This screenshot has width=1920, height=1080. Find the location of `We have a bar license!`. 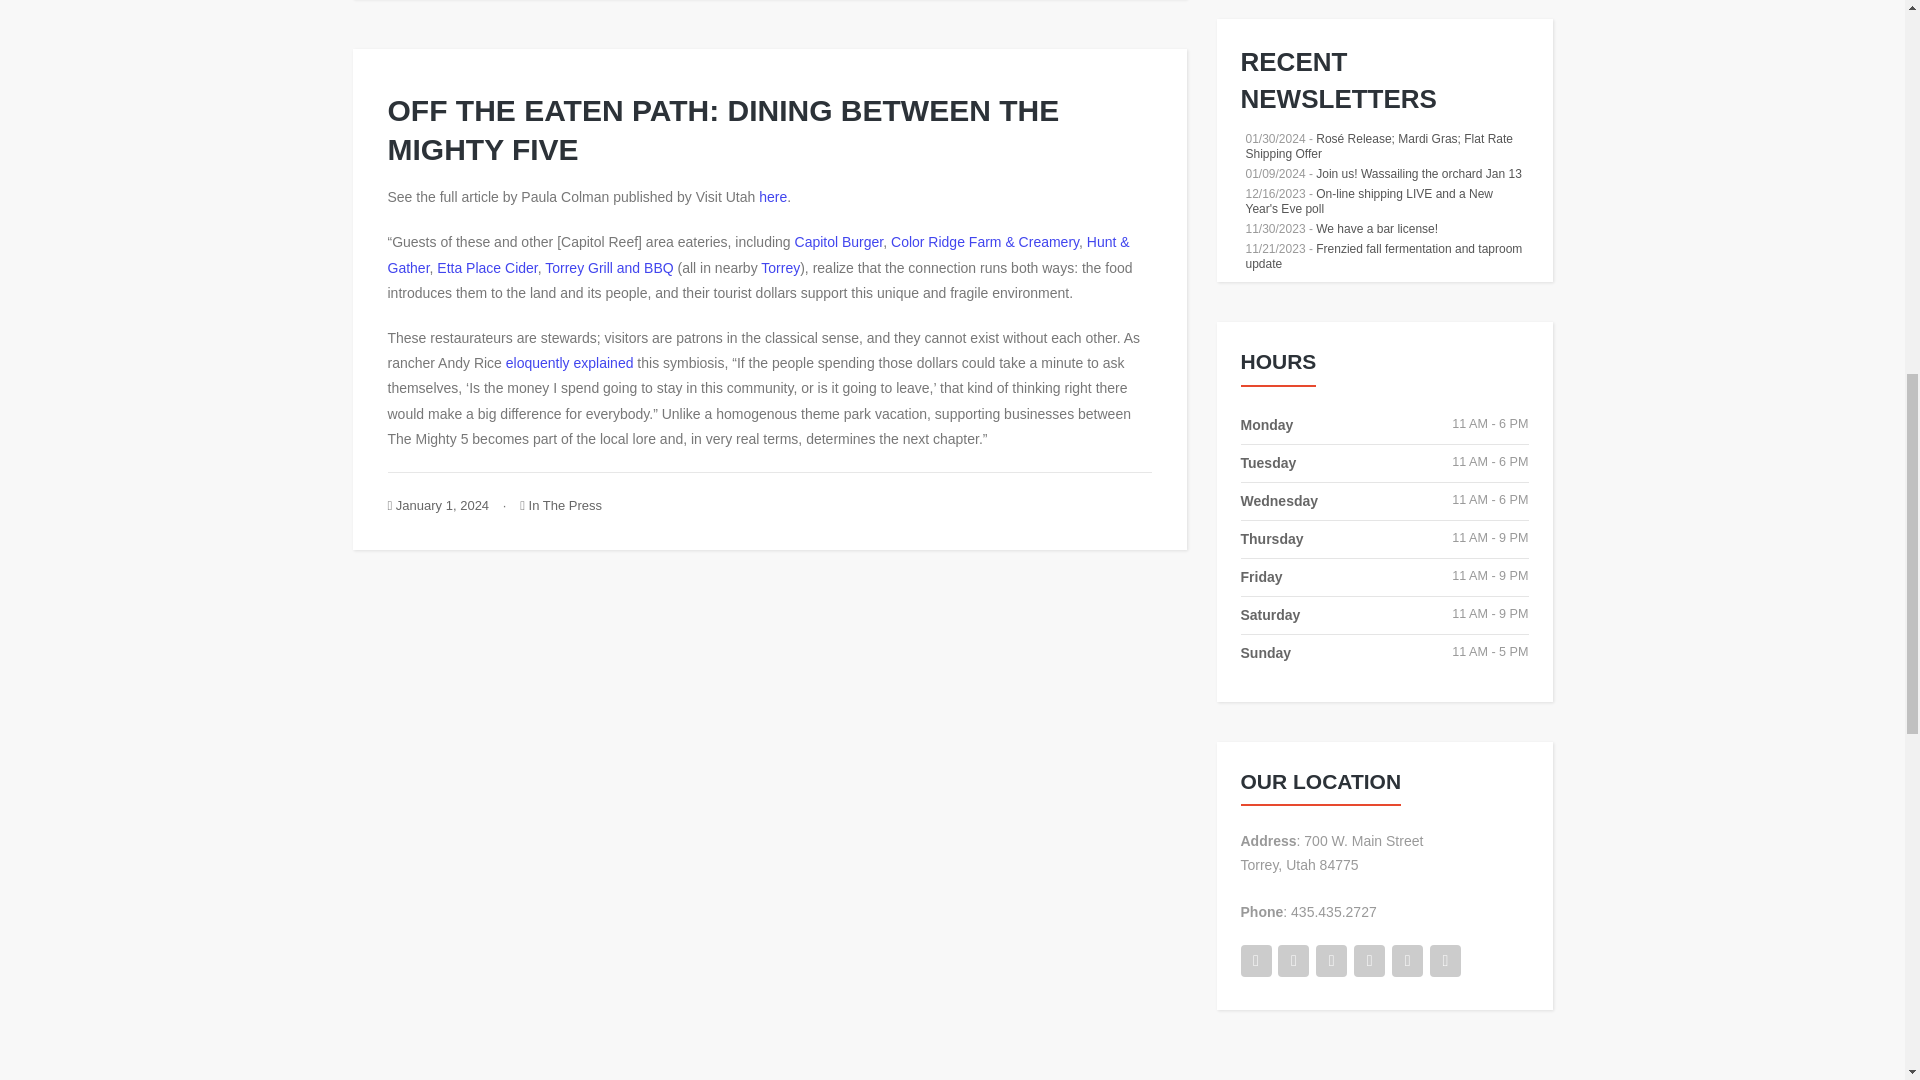

We have a bar license! is located at coordinates (1376, 229).